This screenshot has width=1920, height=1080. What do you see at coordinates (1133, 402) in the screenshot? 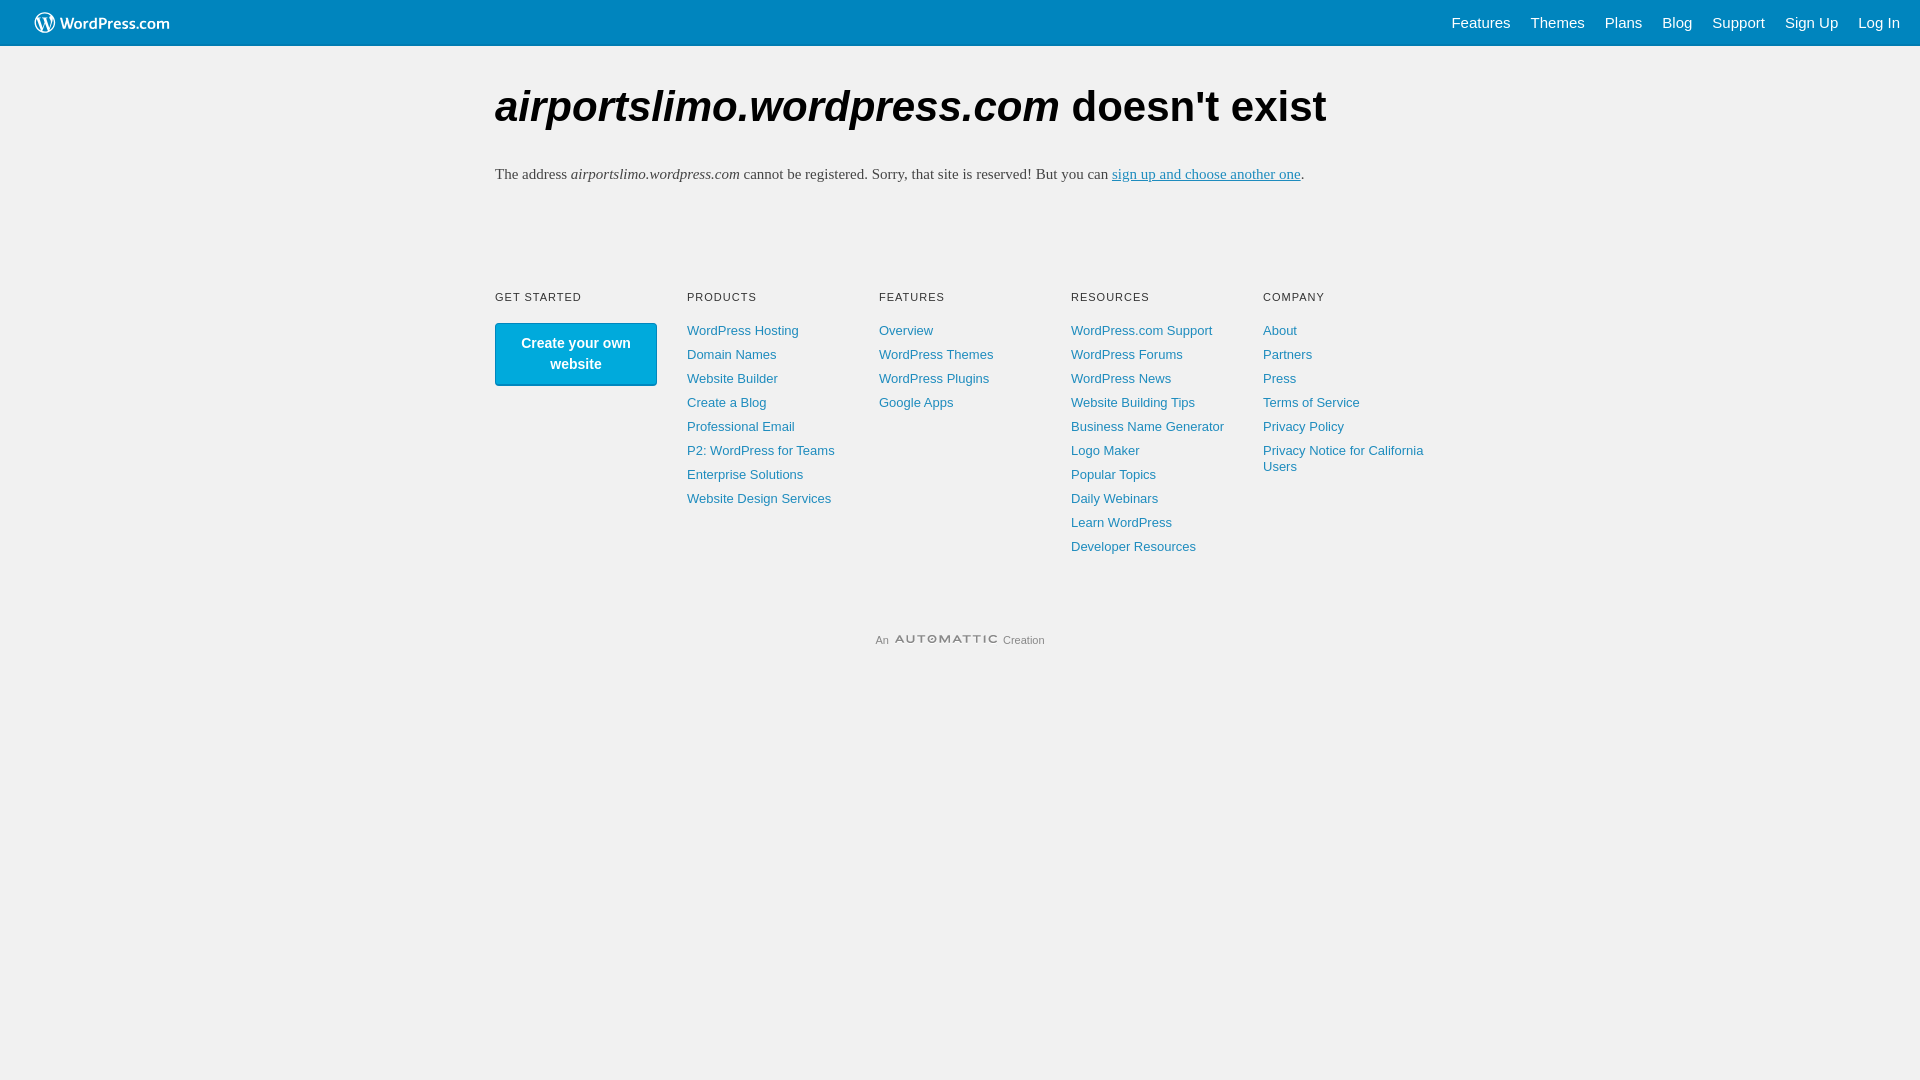
I see `Website Building Tips` at bounding box center [1133, 402].